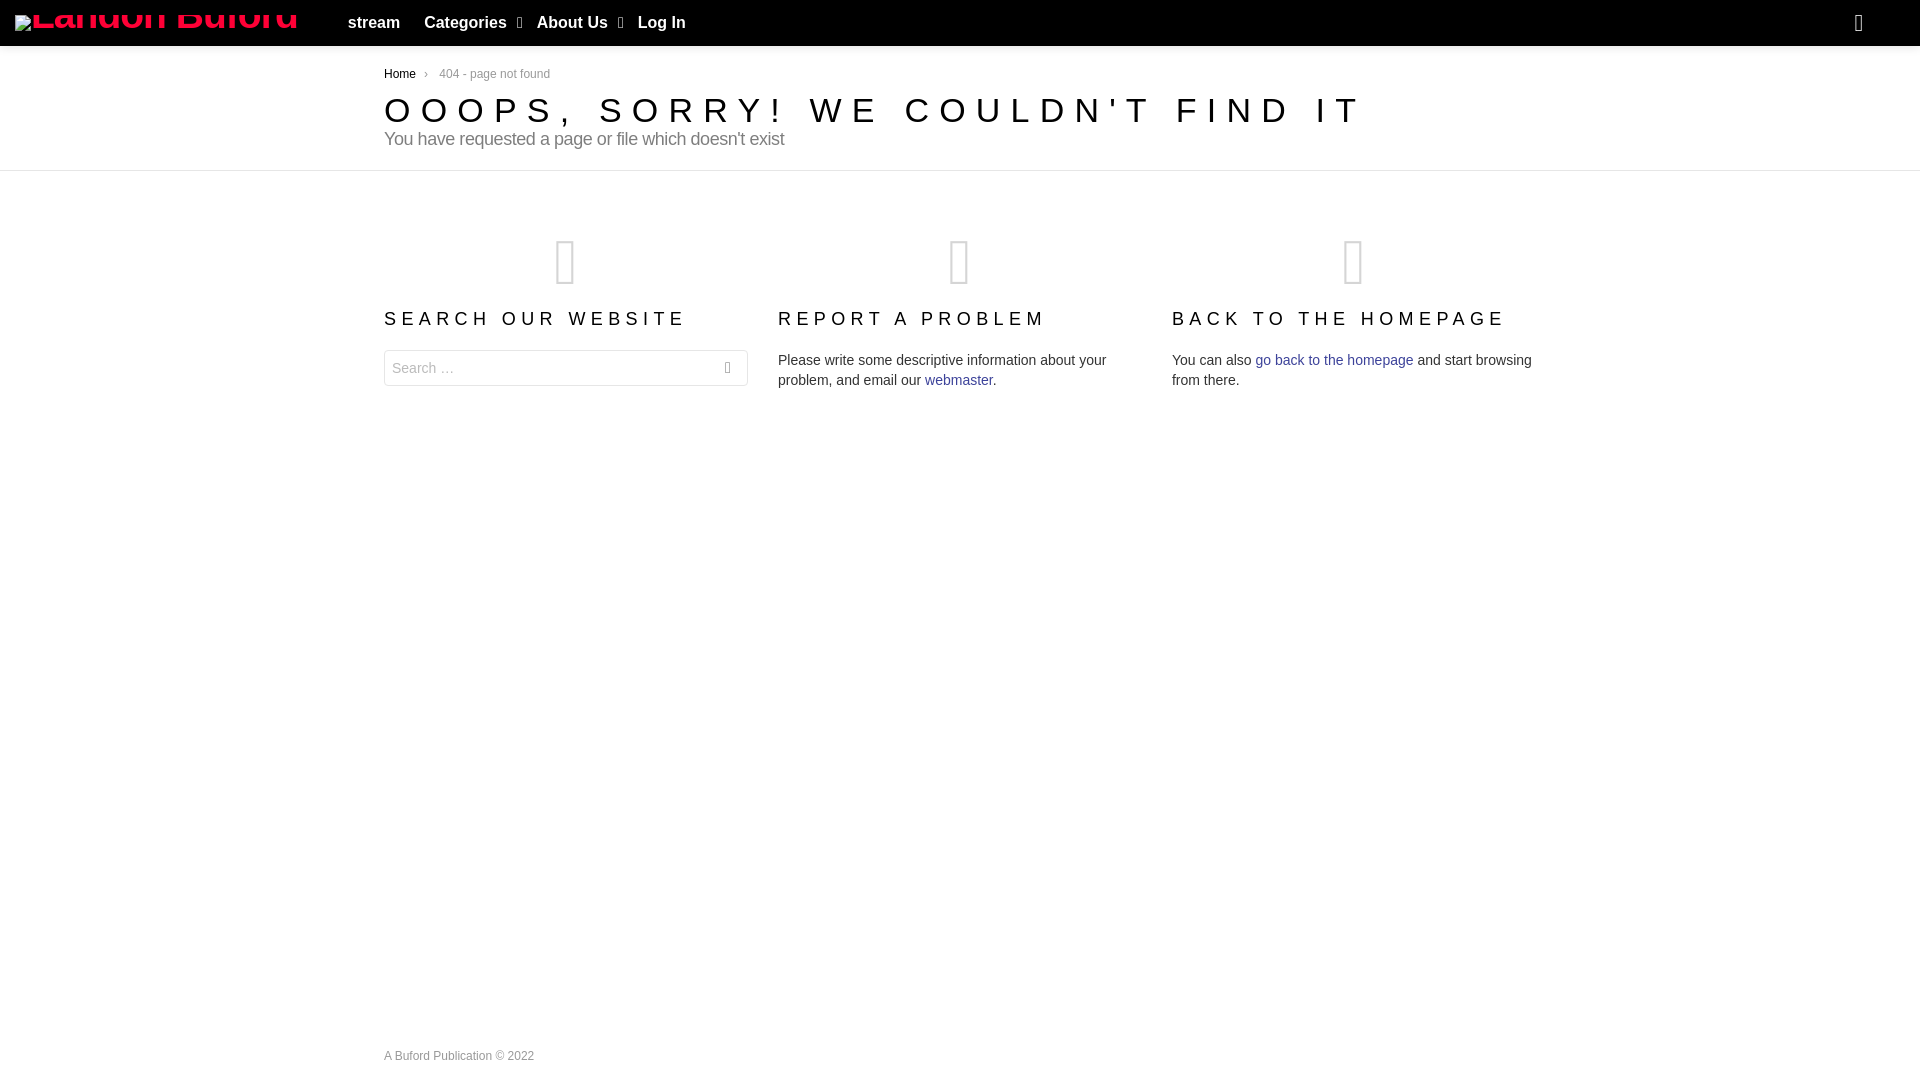 Image resolution: width=1920 pixels, height=1080 pixels. Describe the element at coordinates (728, 370) in the screenshot. I see `Search` at that location.